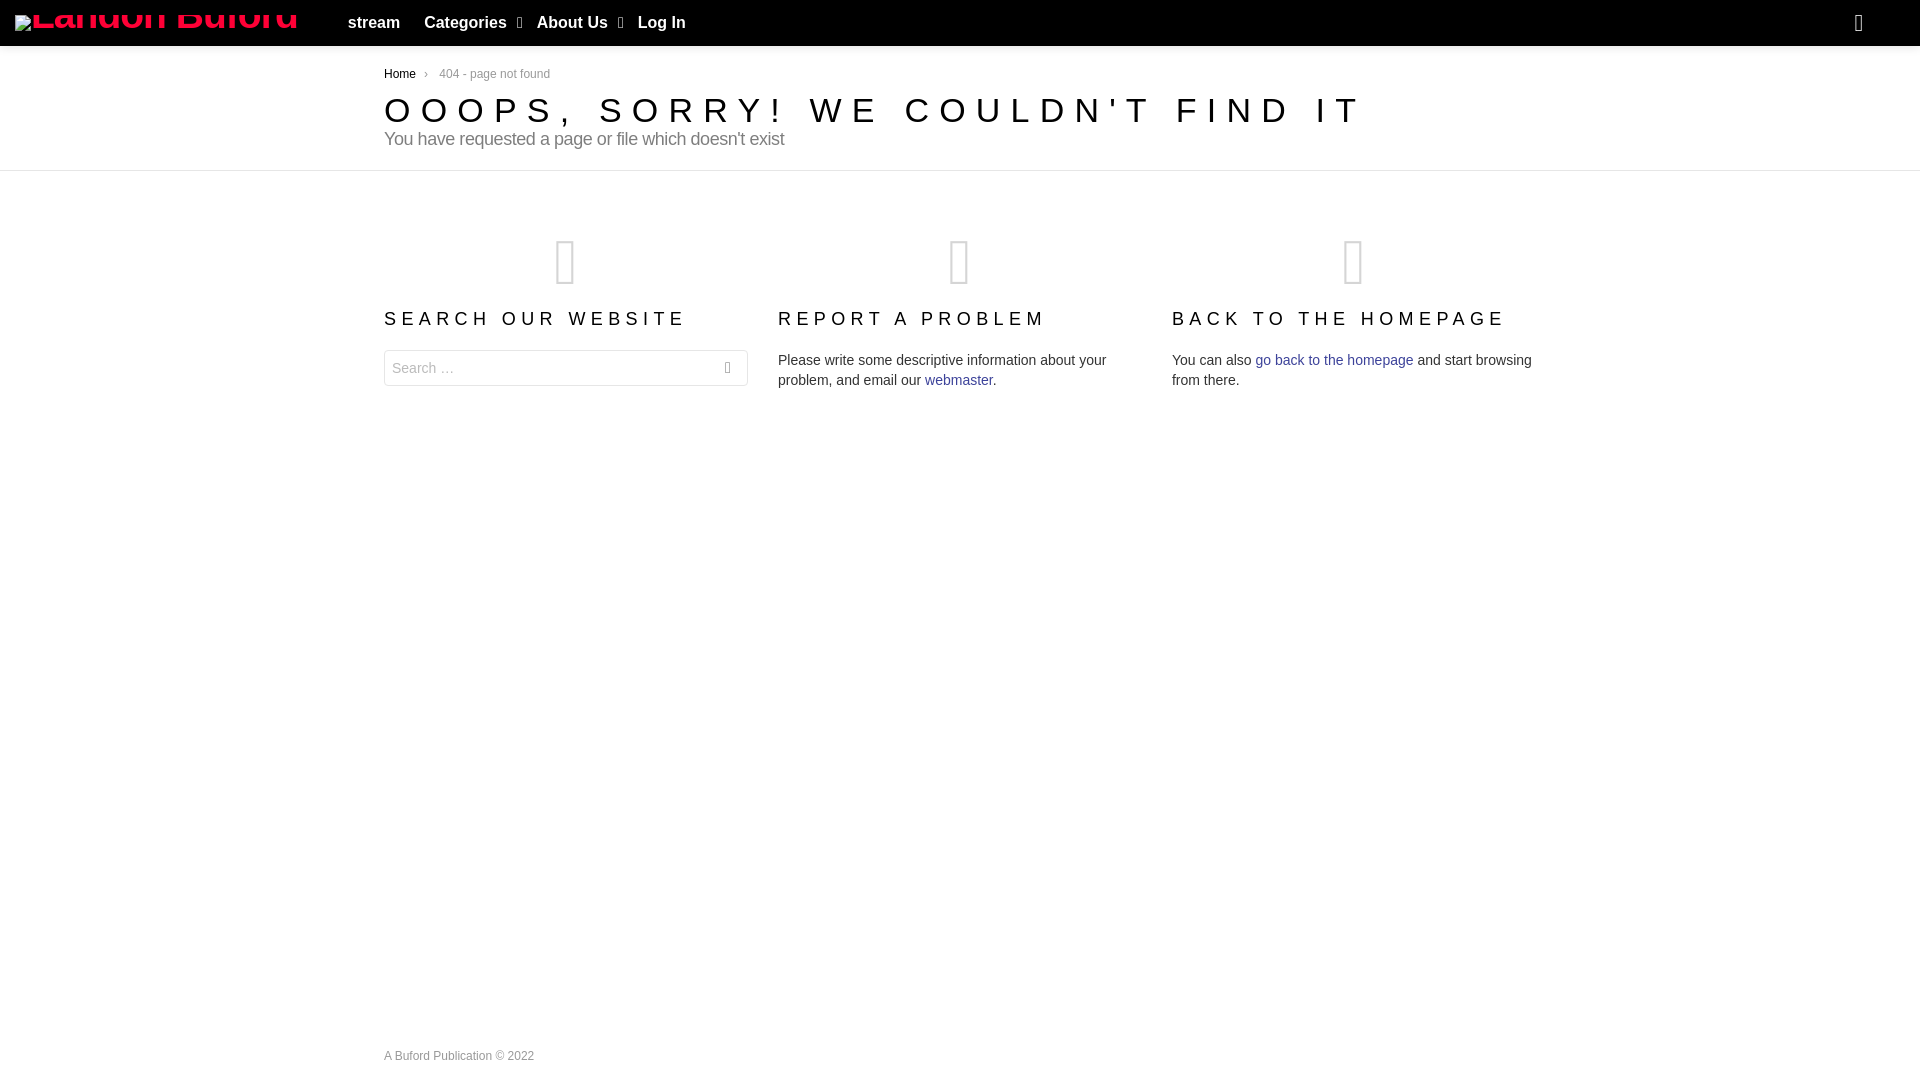 Image resolution: width=1920 pixels, height=1080 pixels. Describe the element at coordinates (728, 370) in the screenshot. I see `Search` at that location.